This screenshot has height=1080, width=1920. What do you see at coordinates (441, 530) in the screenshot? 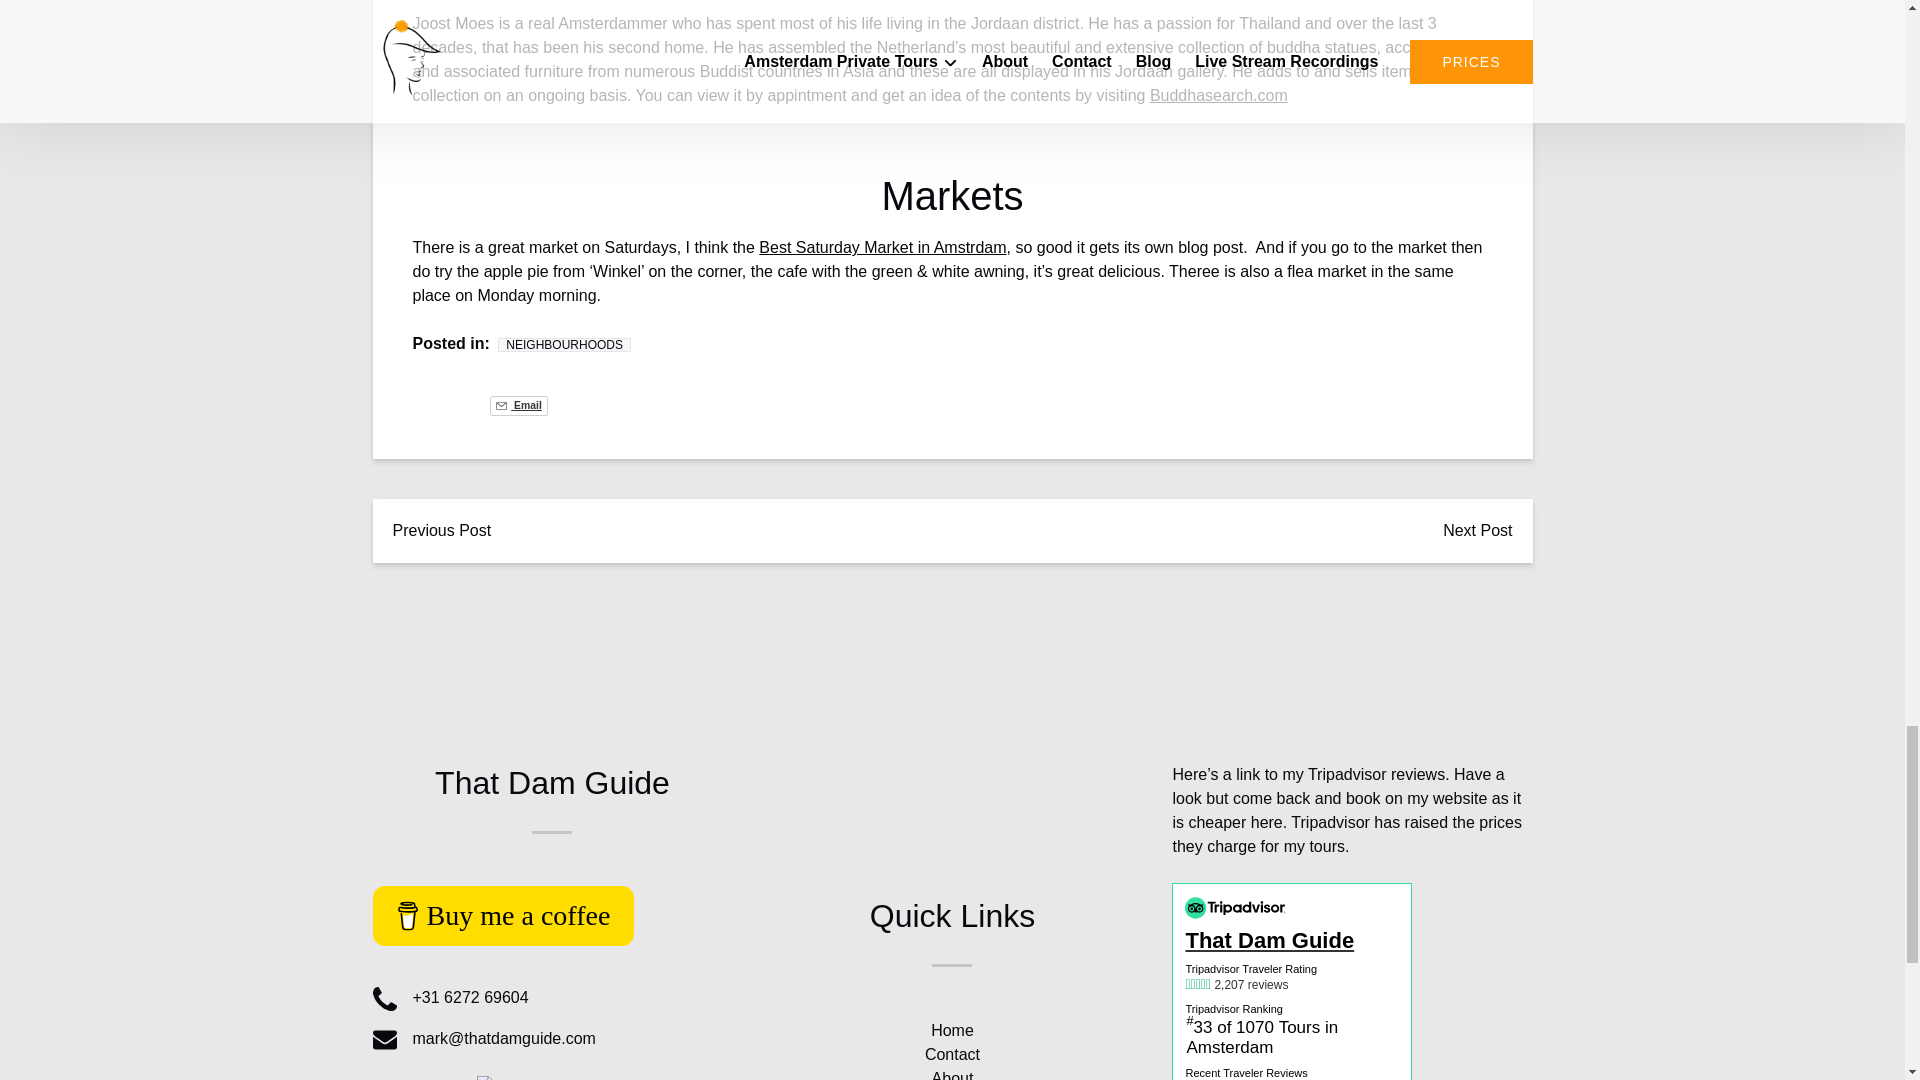
I see `Click here to visit previous post` at bounding box center [441, 530].